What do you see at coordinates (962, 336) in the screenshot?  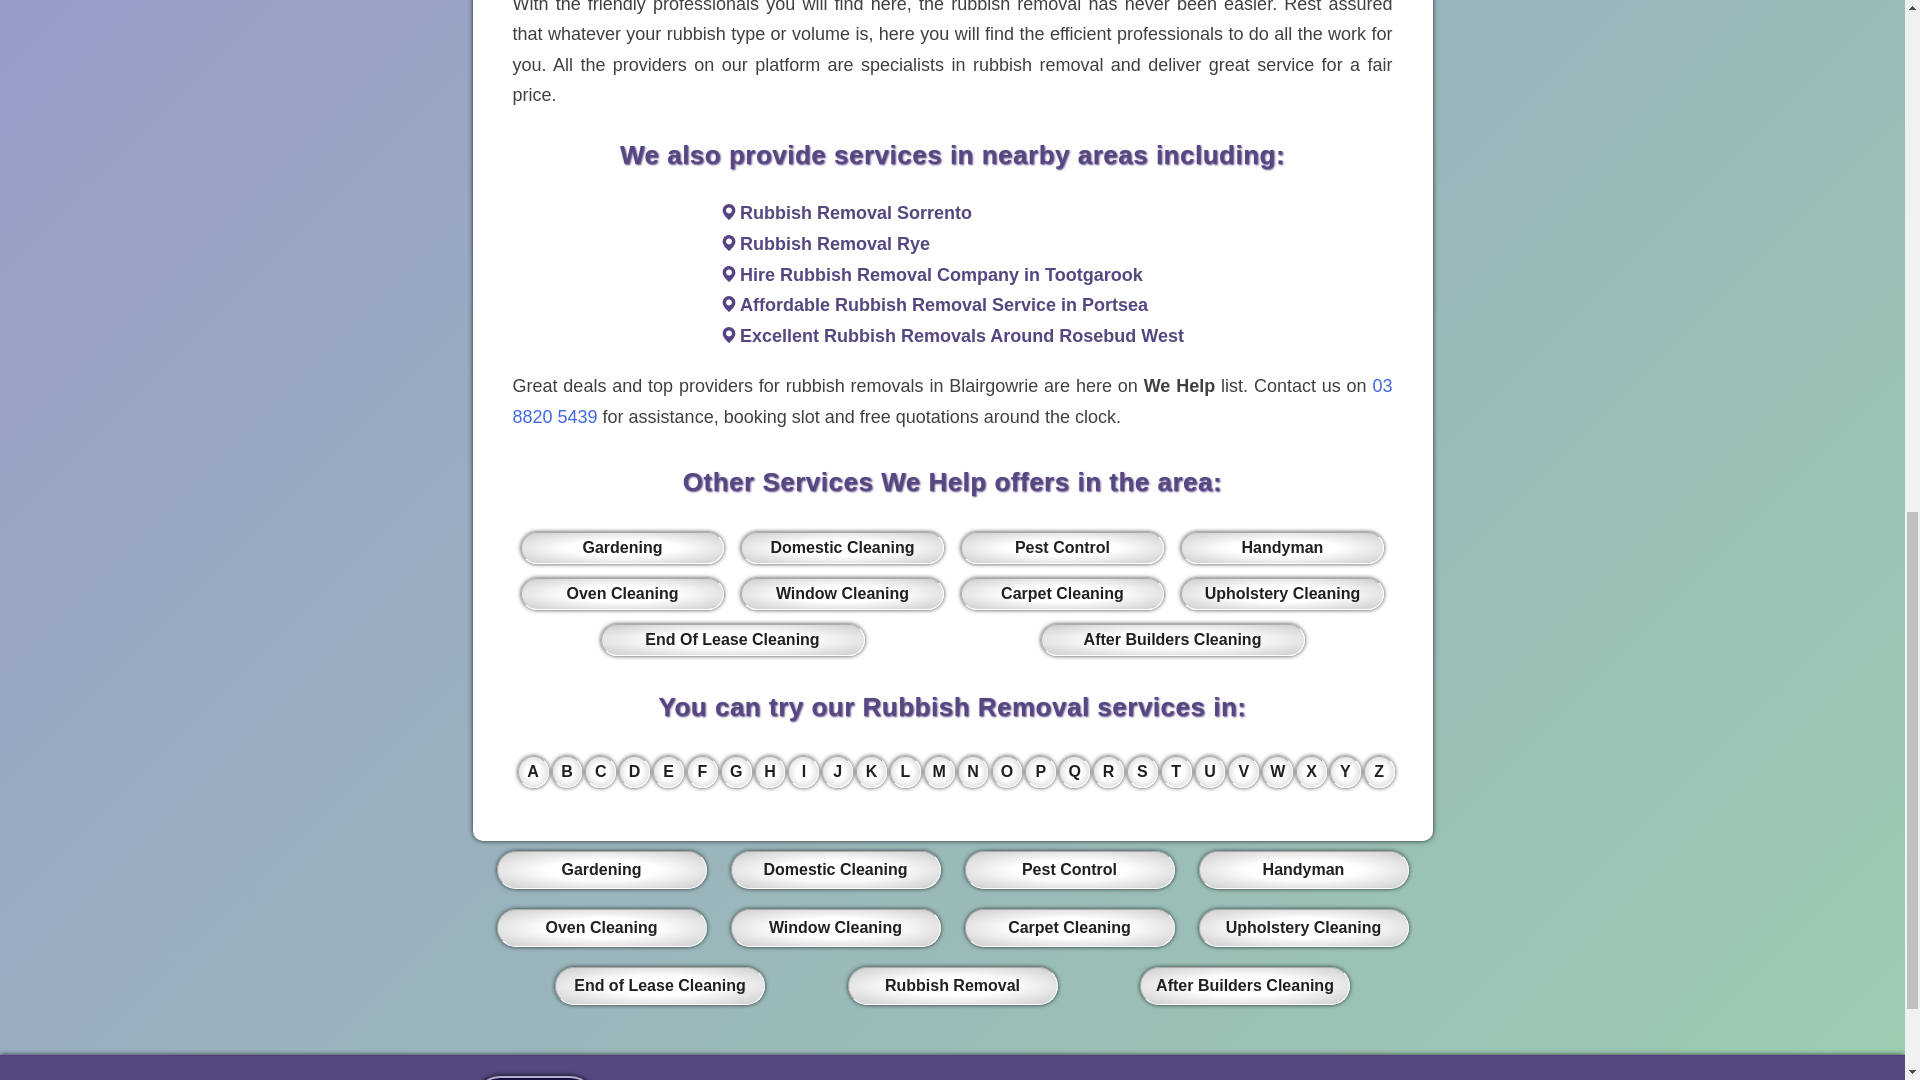 I see `Excellent Rubbish Removals Around Rosebud West` at bounding box center [962, 336].